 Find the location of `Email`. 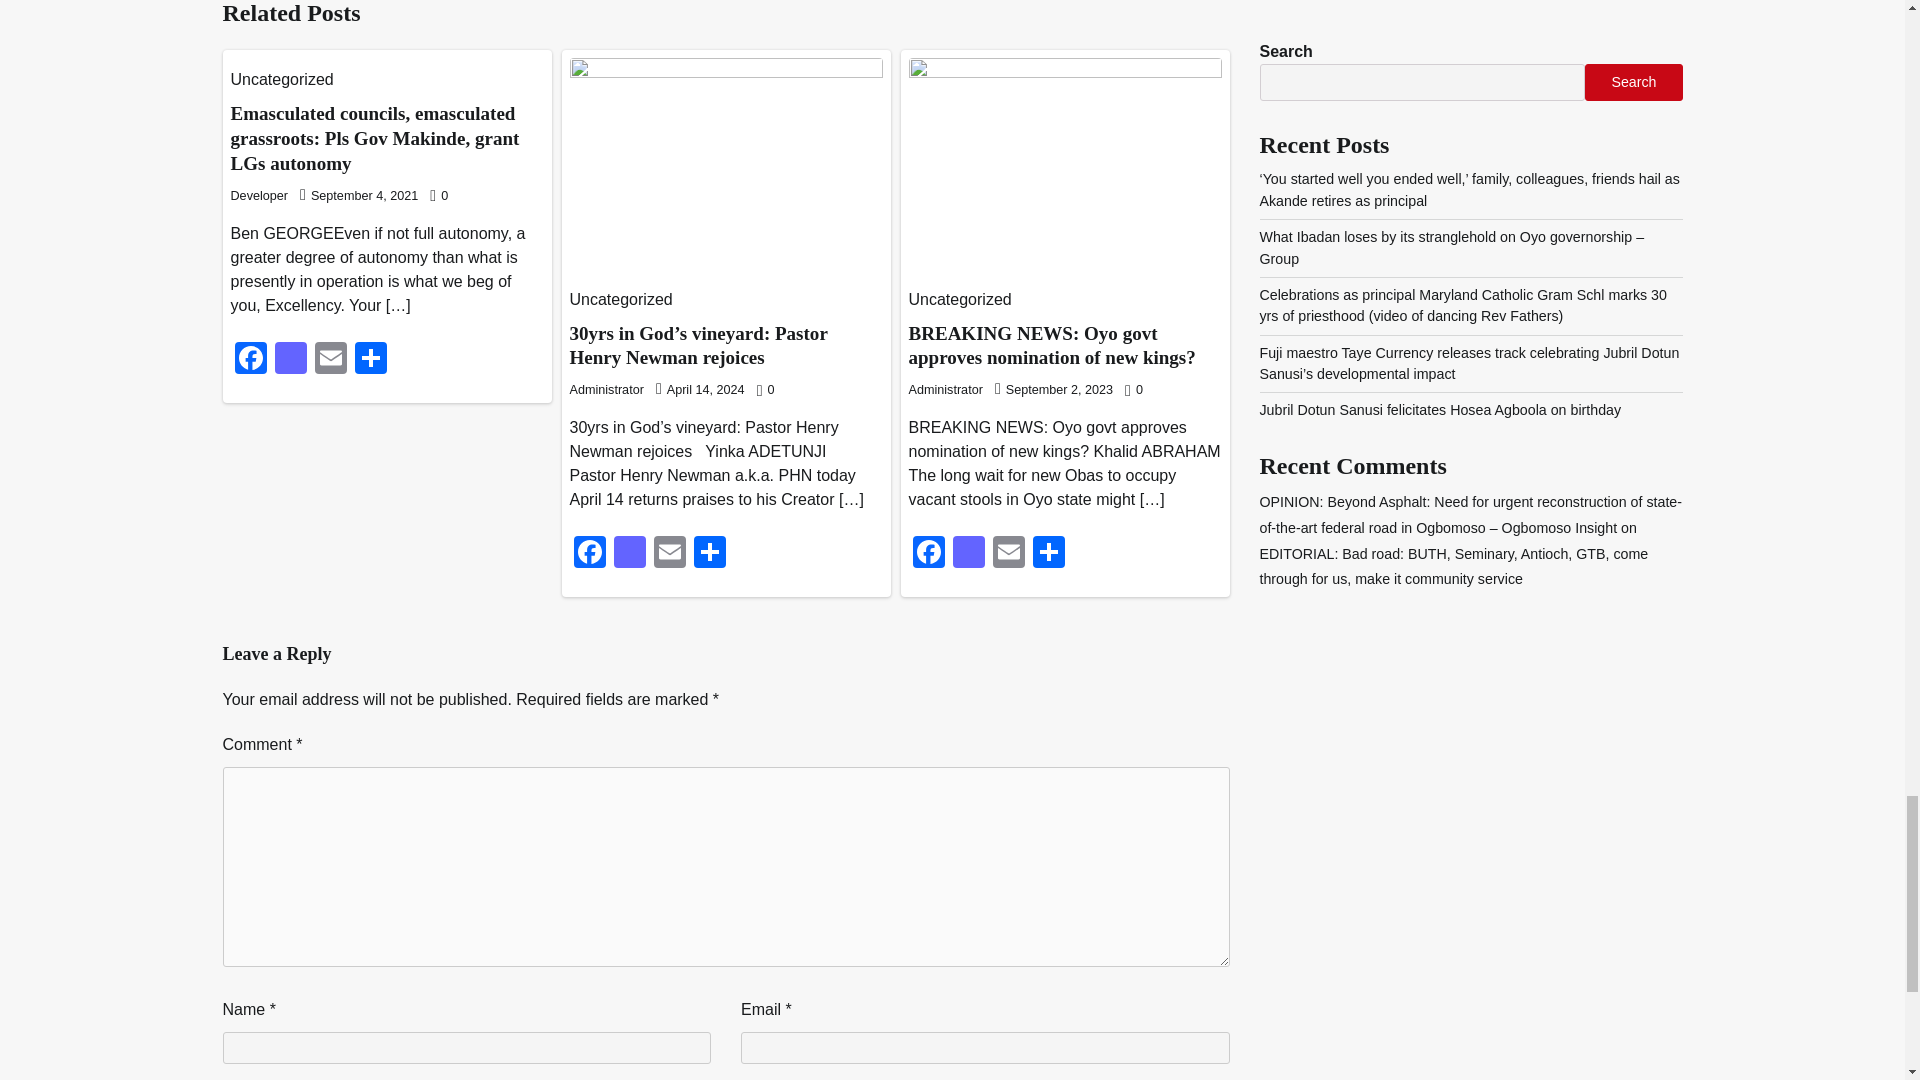

Email is located at coordinates (329, 360).